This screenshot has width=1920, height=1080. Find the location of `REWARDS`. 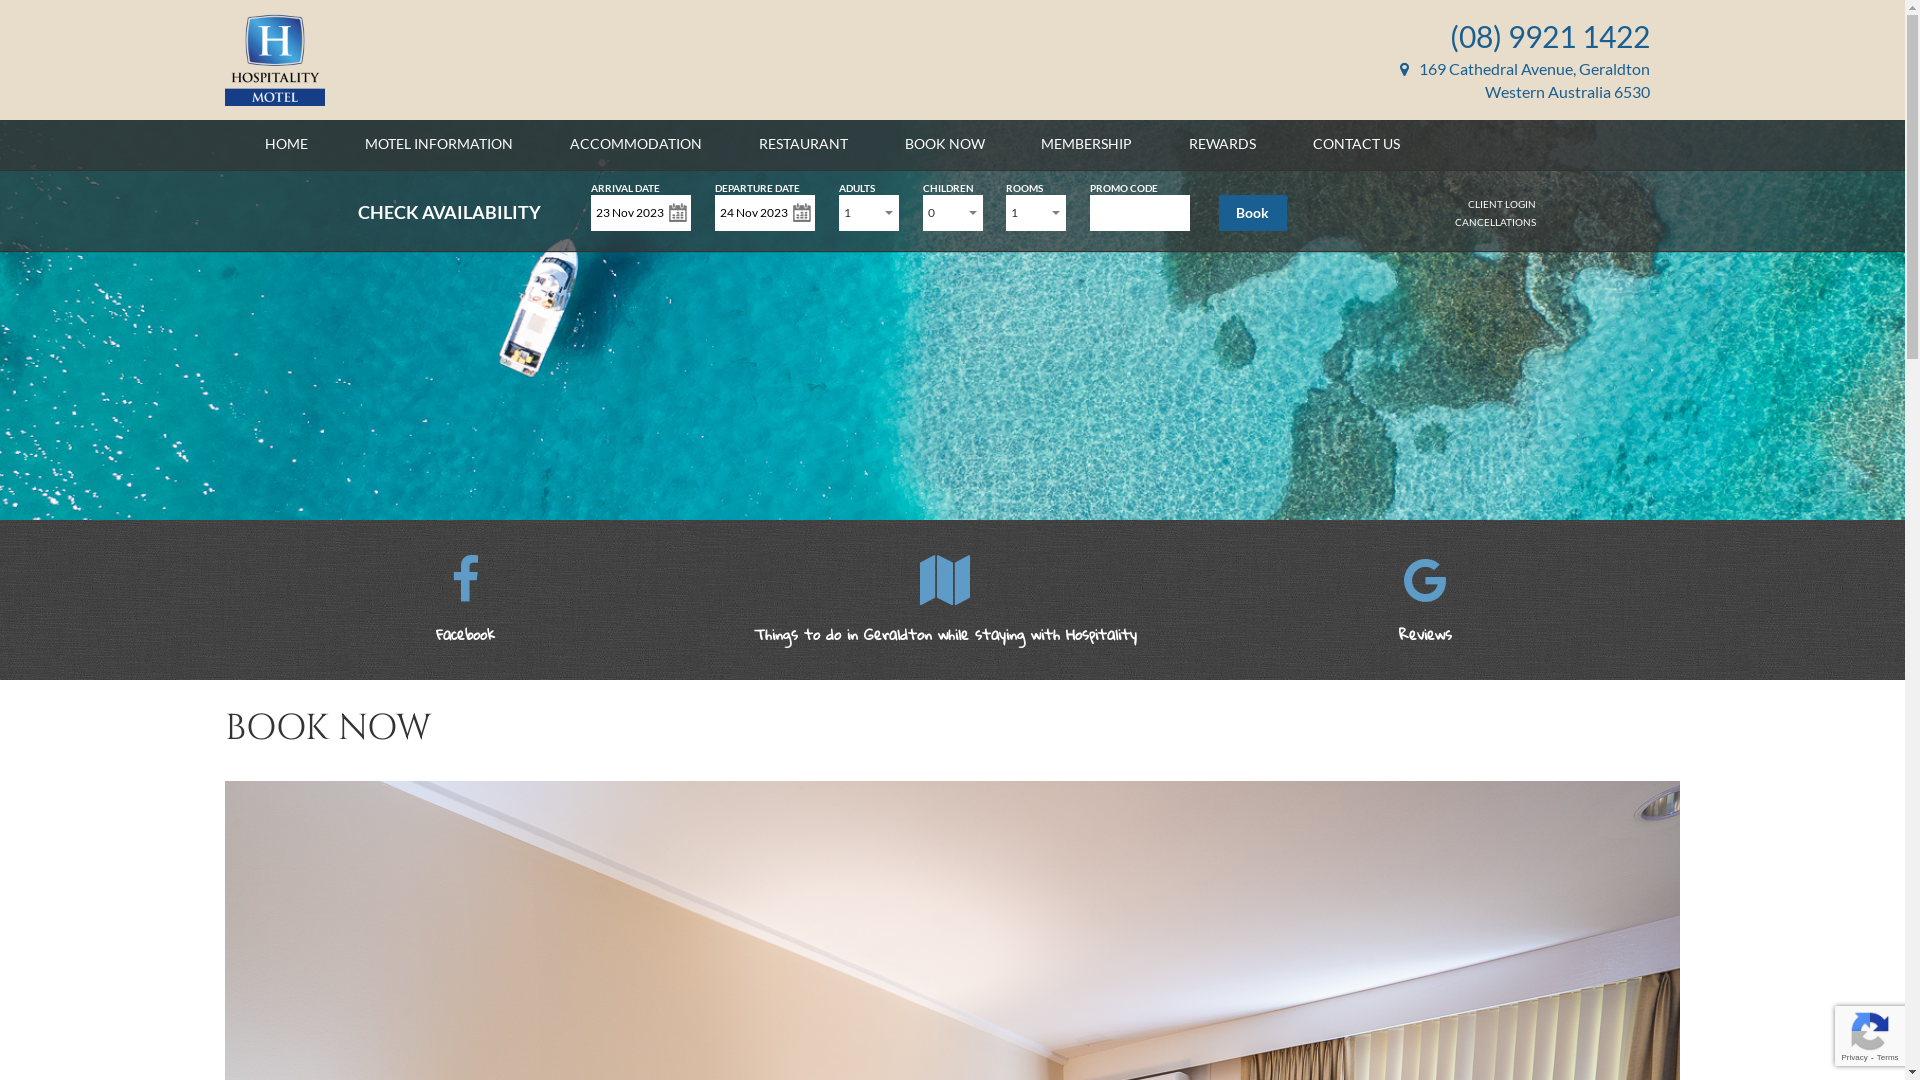

REWARDS is located at coordinates (1222, 144).